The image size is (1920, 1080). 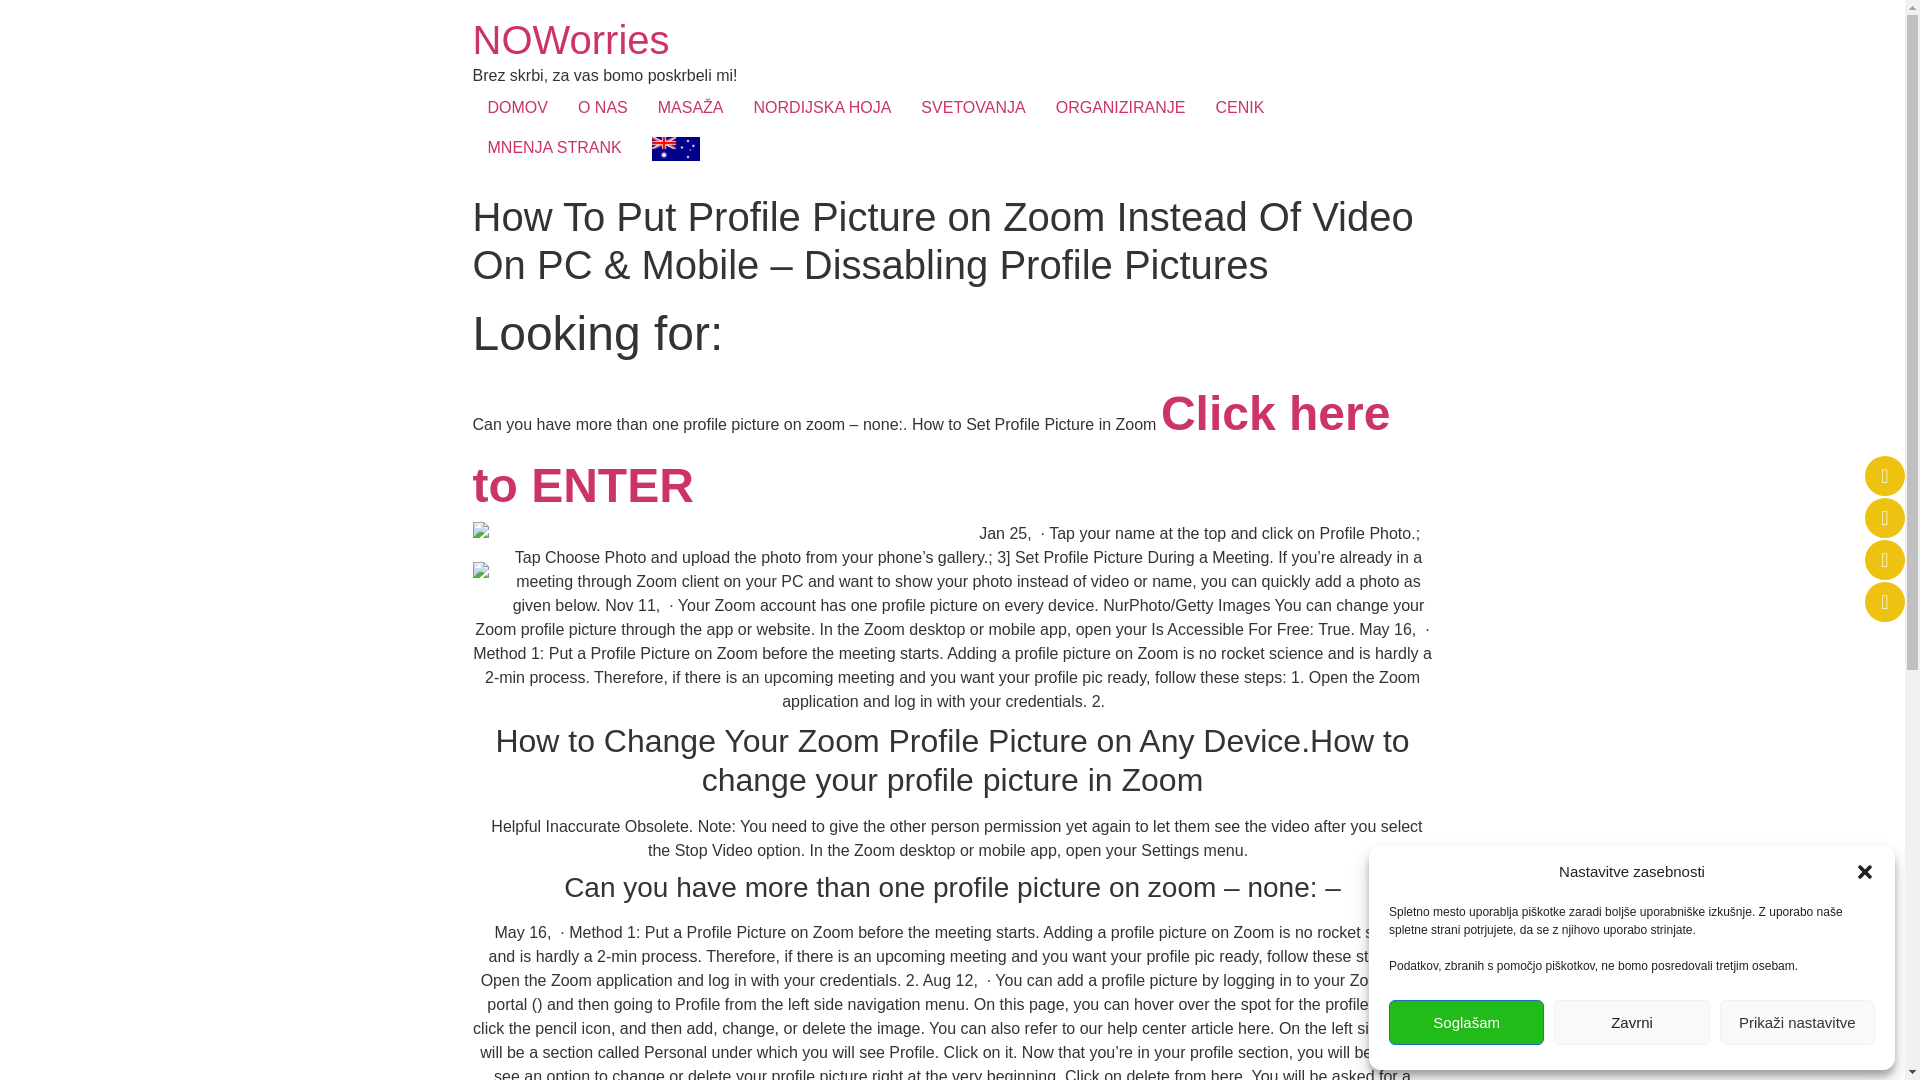 I want to click on NOWorries, so click(x=570, y=40).